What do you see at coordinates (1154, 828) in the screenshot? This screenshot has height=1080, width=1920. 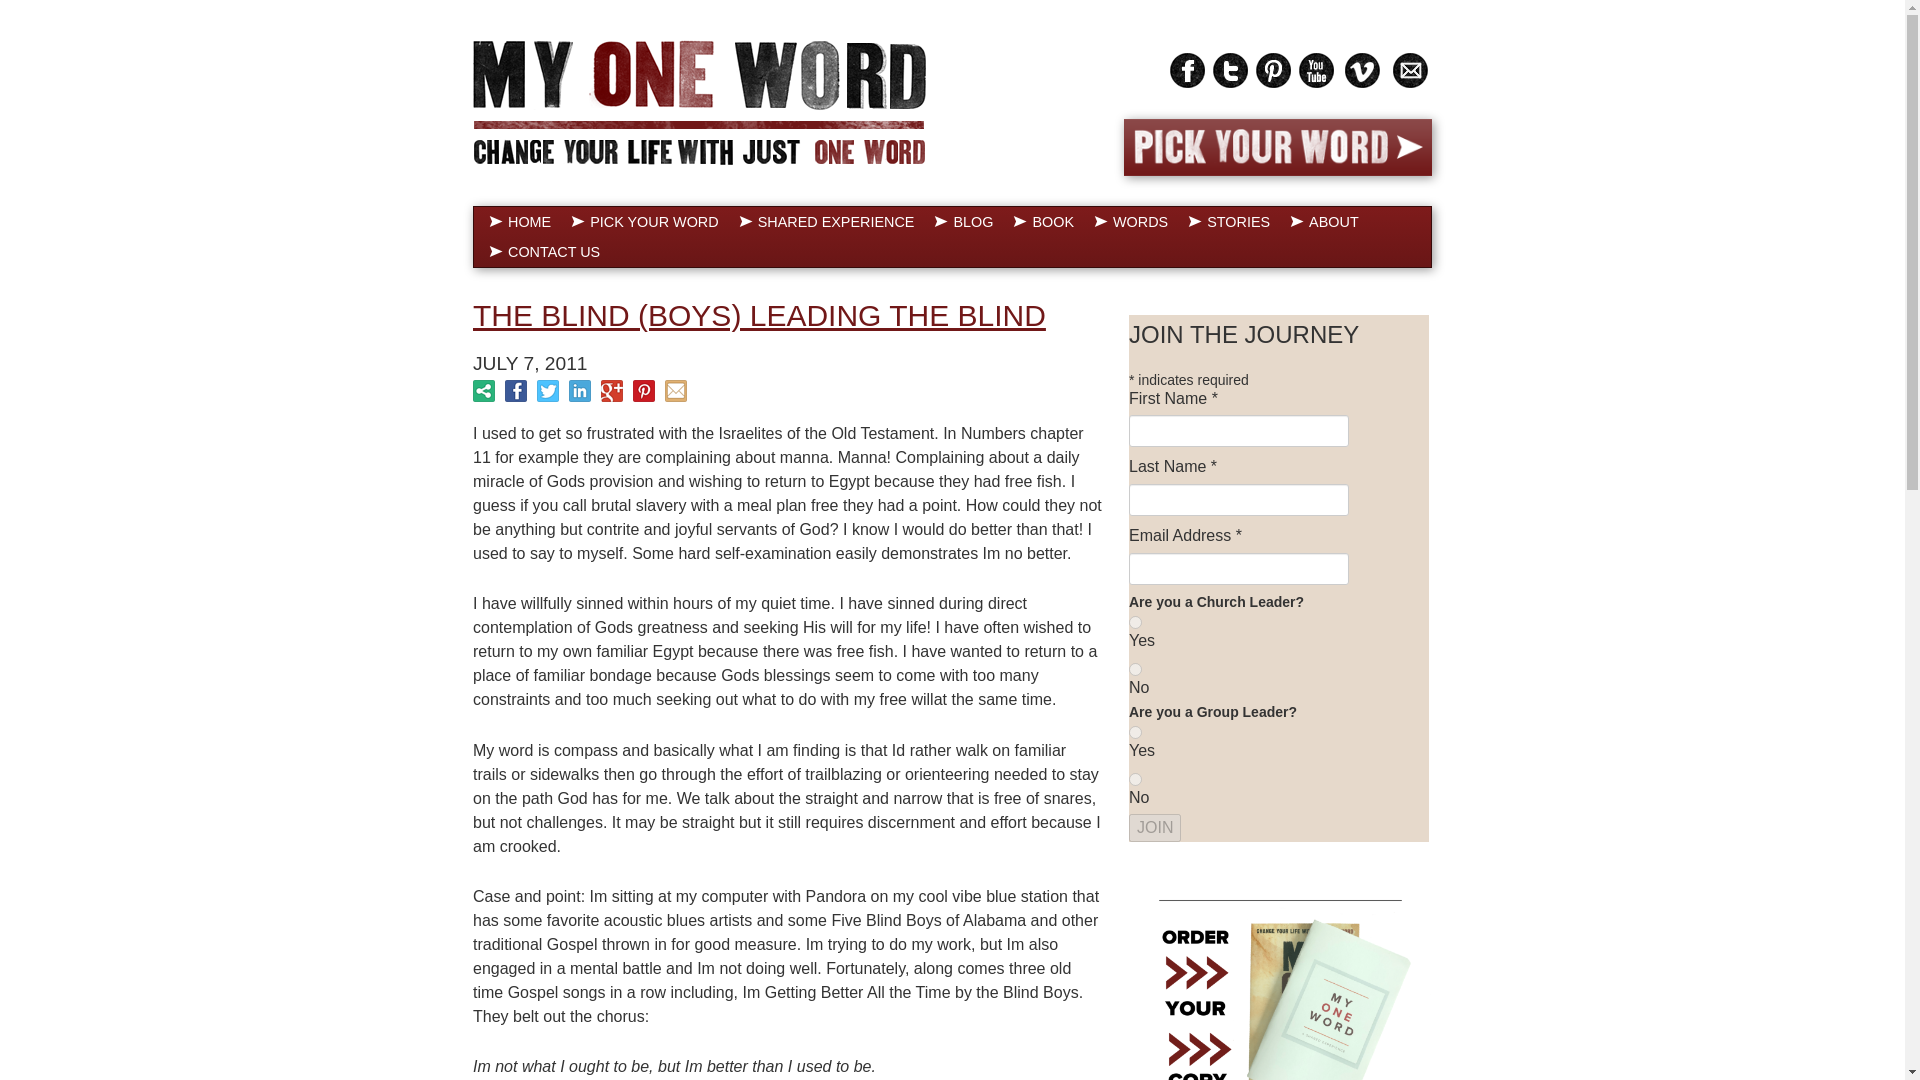 I see `JOIN` at bounding box center [1154, 828].